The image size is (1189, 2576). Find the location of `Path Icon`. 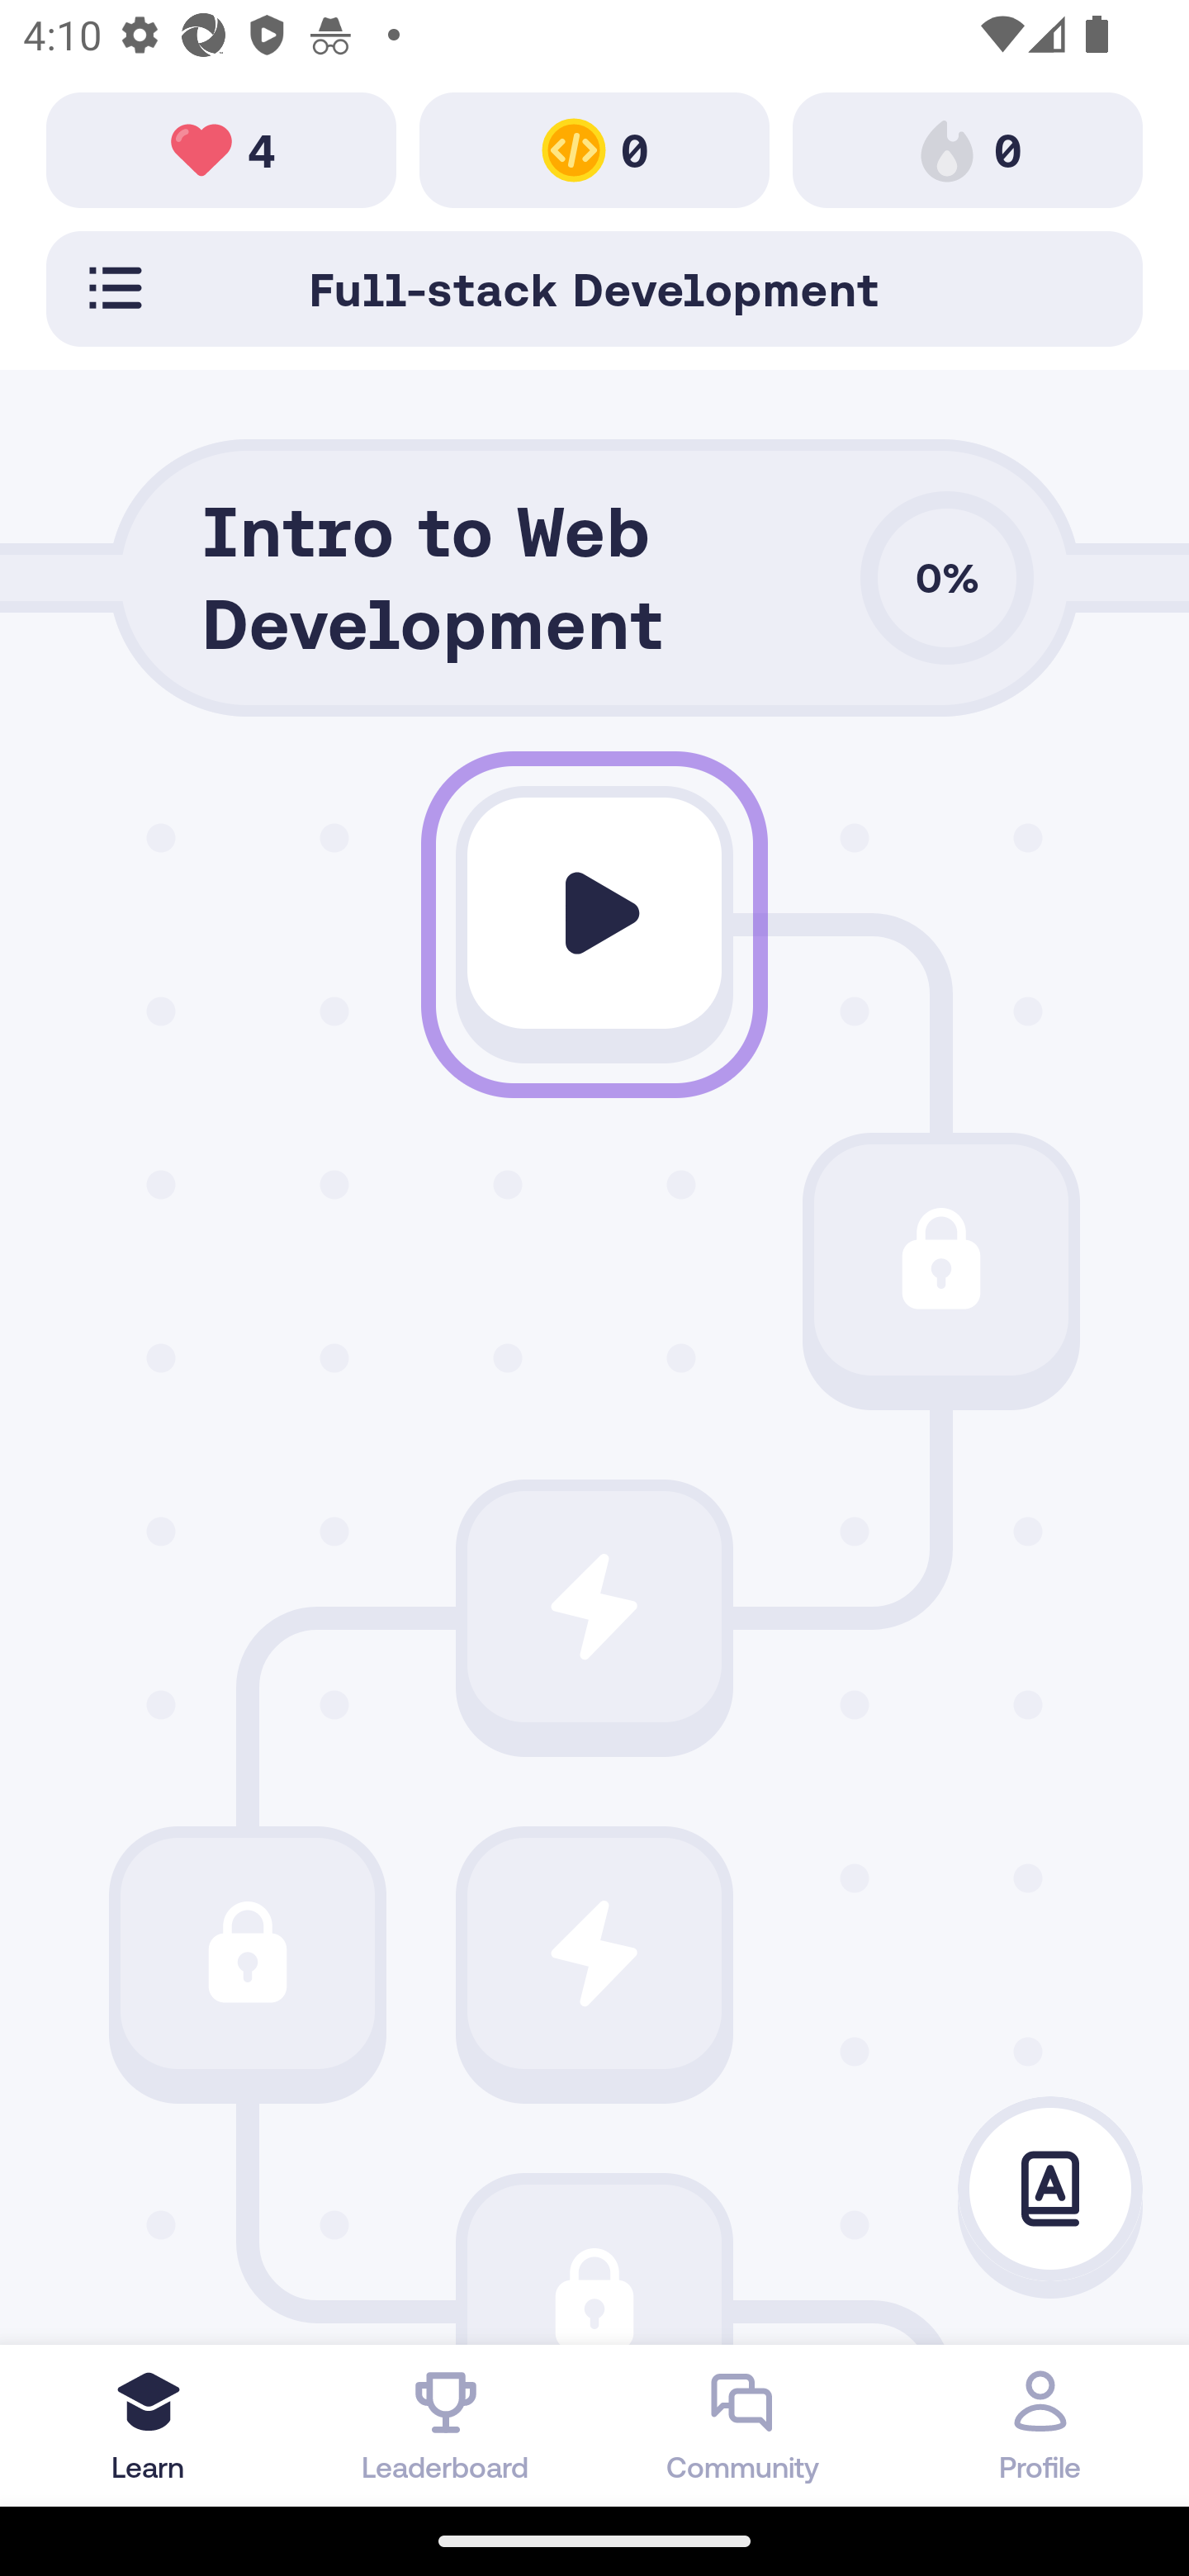

Path Icon is located at coordinates (594, 2264).